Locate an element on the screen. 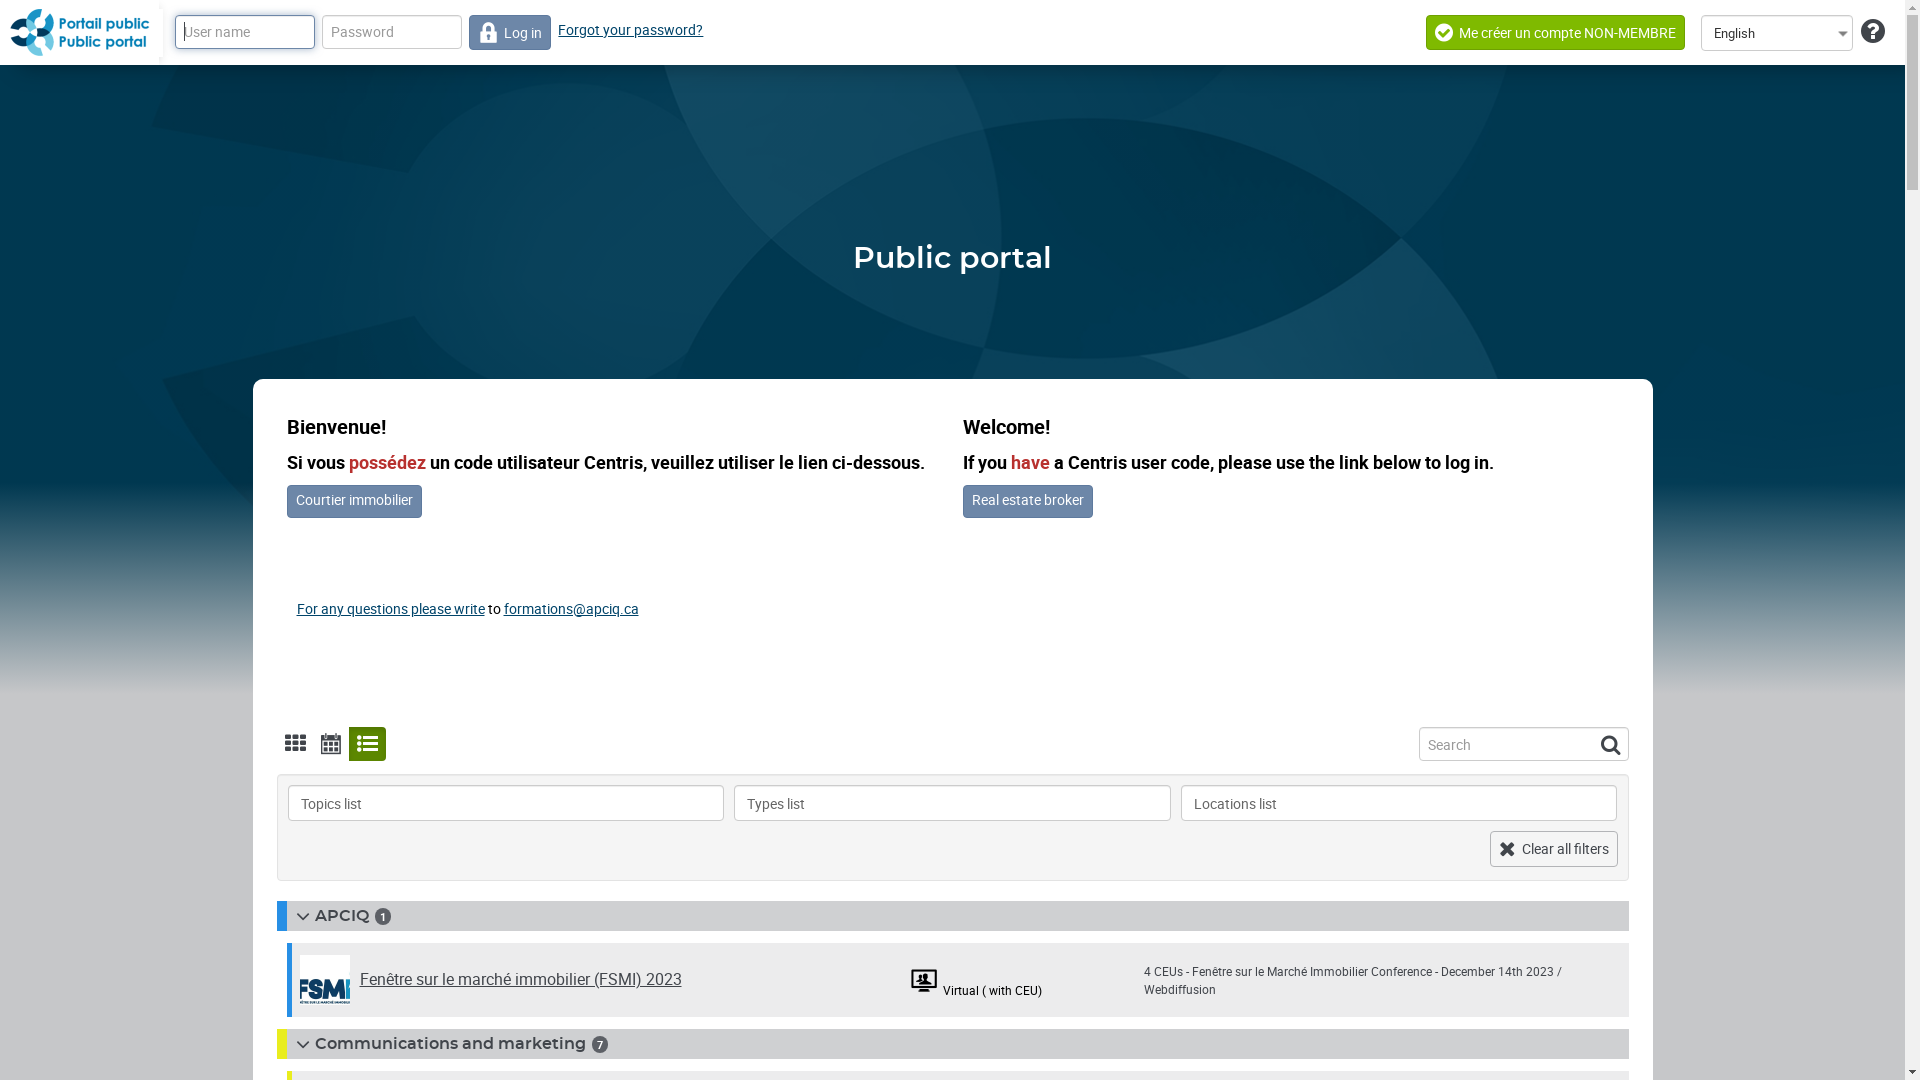 This screenshot has height=1080, width=1920. Courtier immobilier is located at coordinates (354, 502).